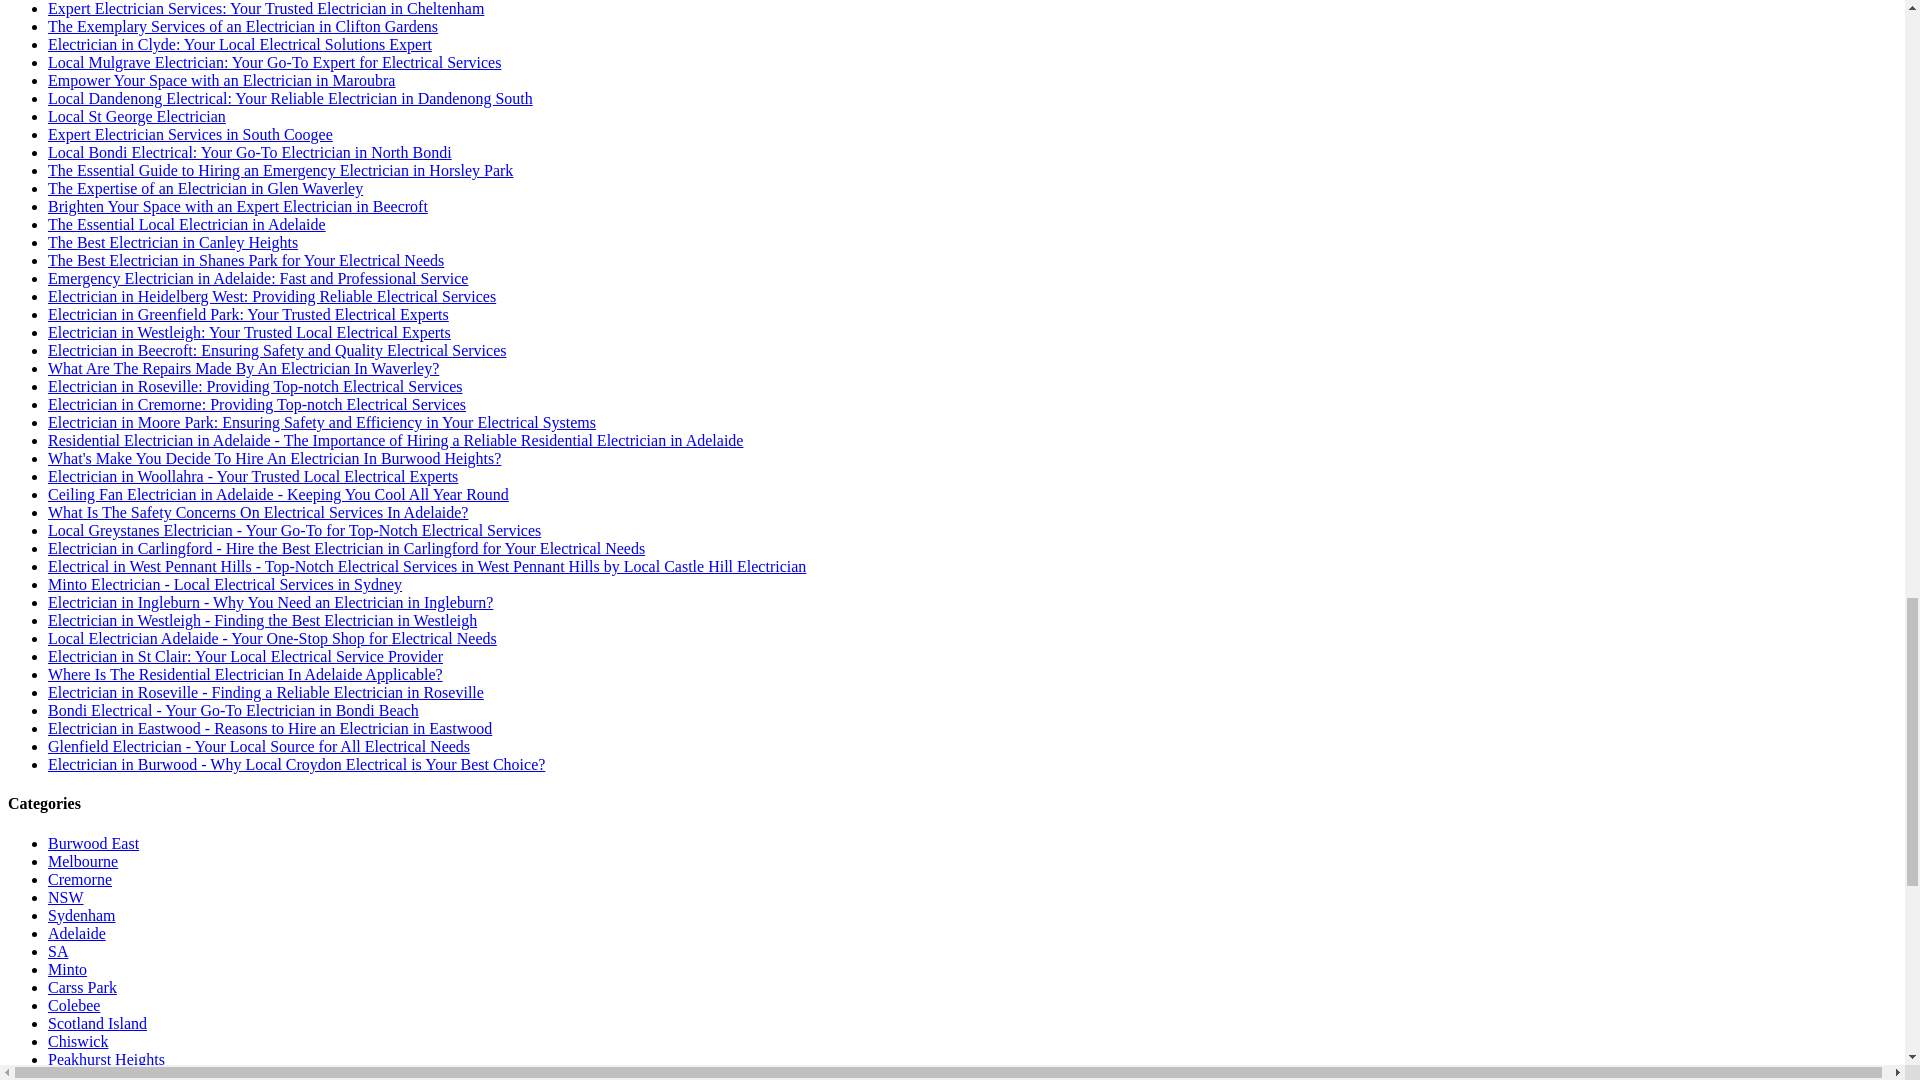 The width and height of the screenshot is (1920, 1080). What do you see at coordinates (222, 80) in the screenshot?
I see `Empower Your Space with an Electrician in Maroubra` at bounding box center [222, 80].